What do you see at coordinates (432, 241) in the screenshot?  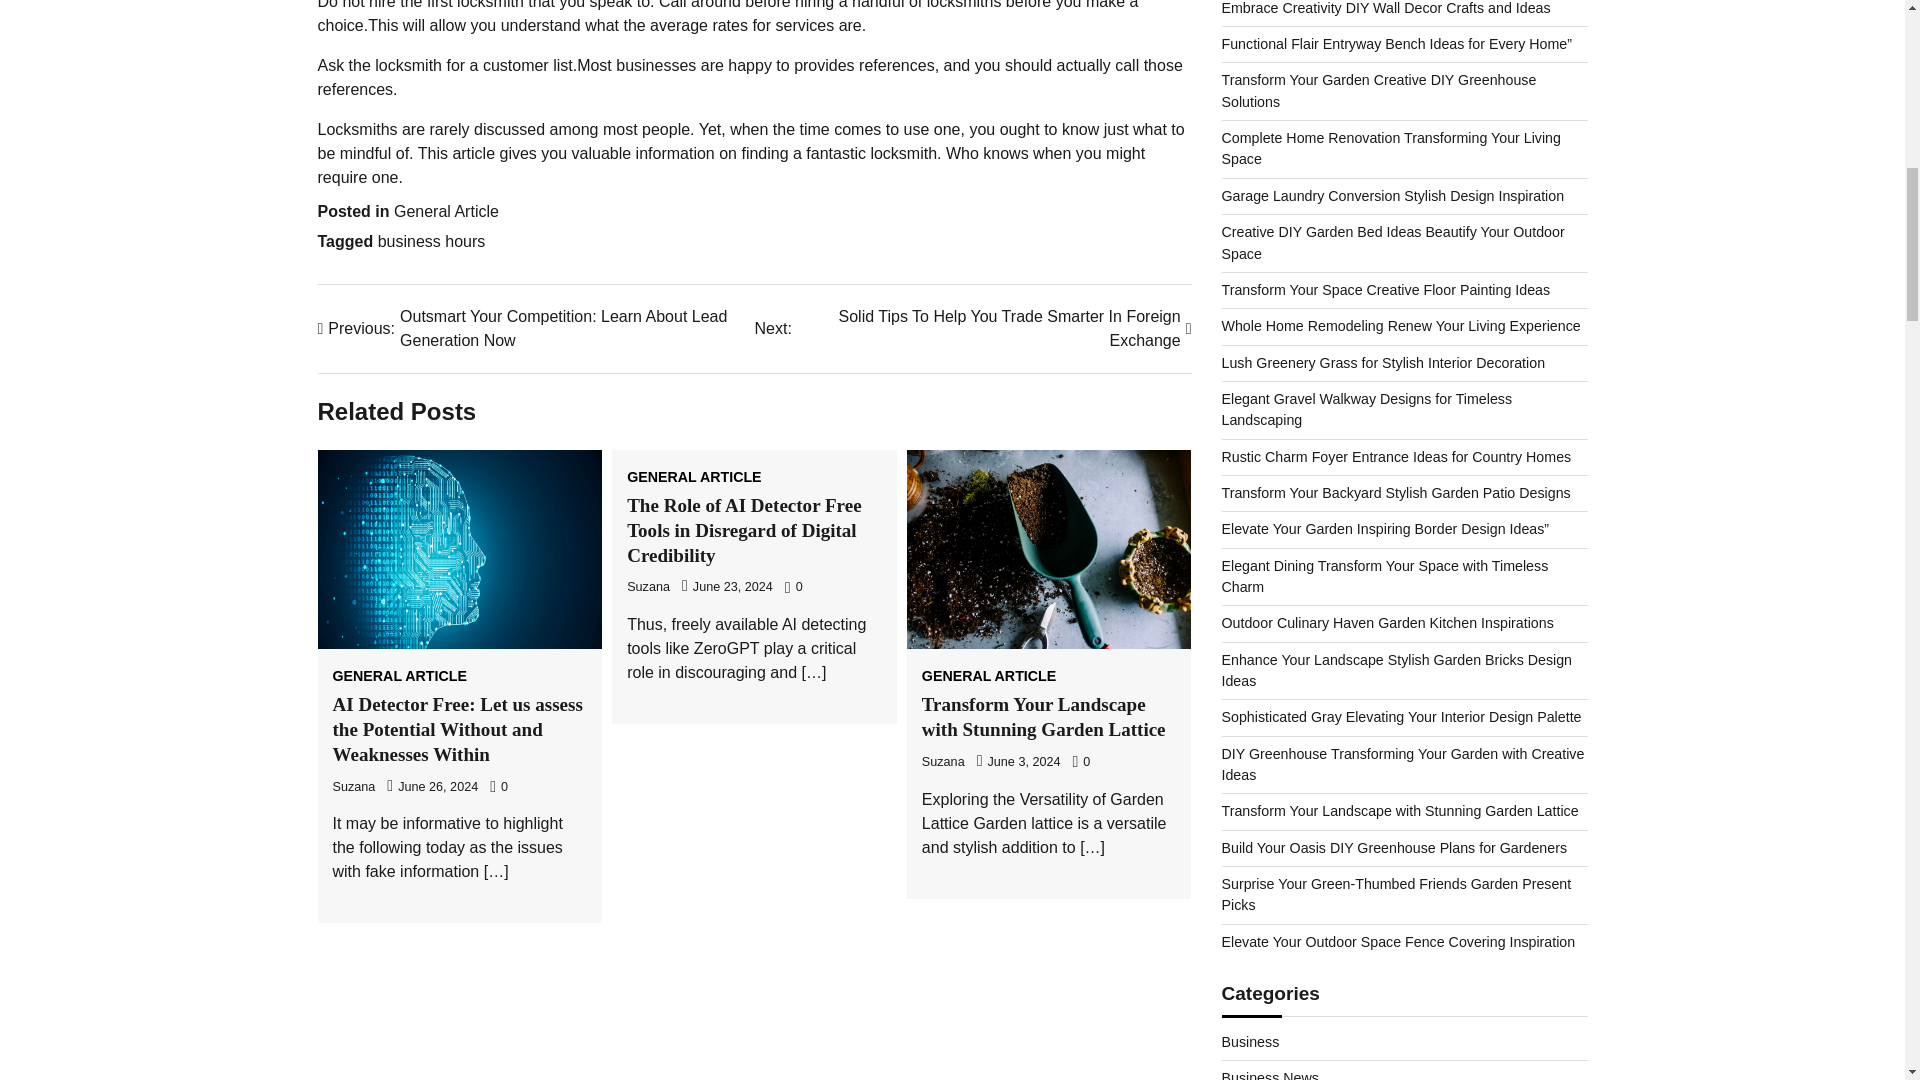 I see `business hours` at bounding box center [432, 241].